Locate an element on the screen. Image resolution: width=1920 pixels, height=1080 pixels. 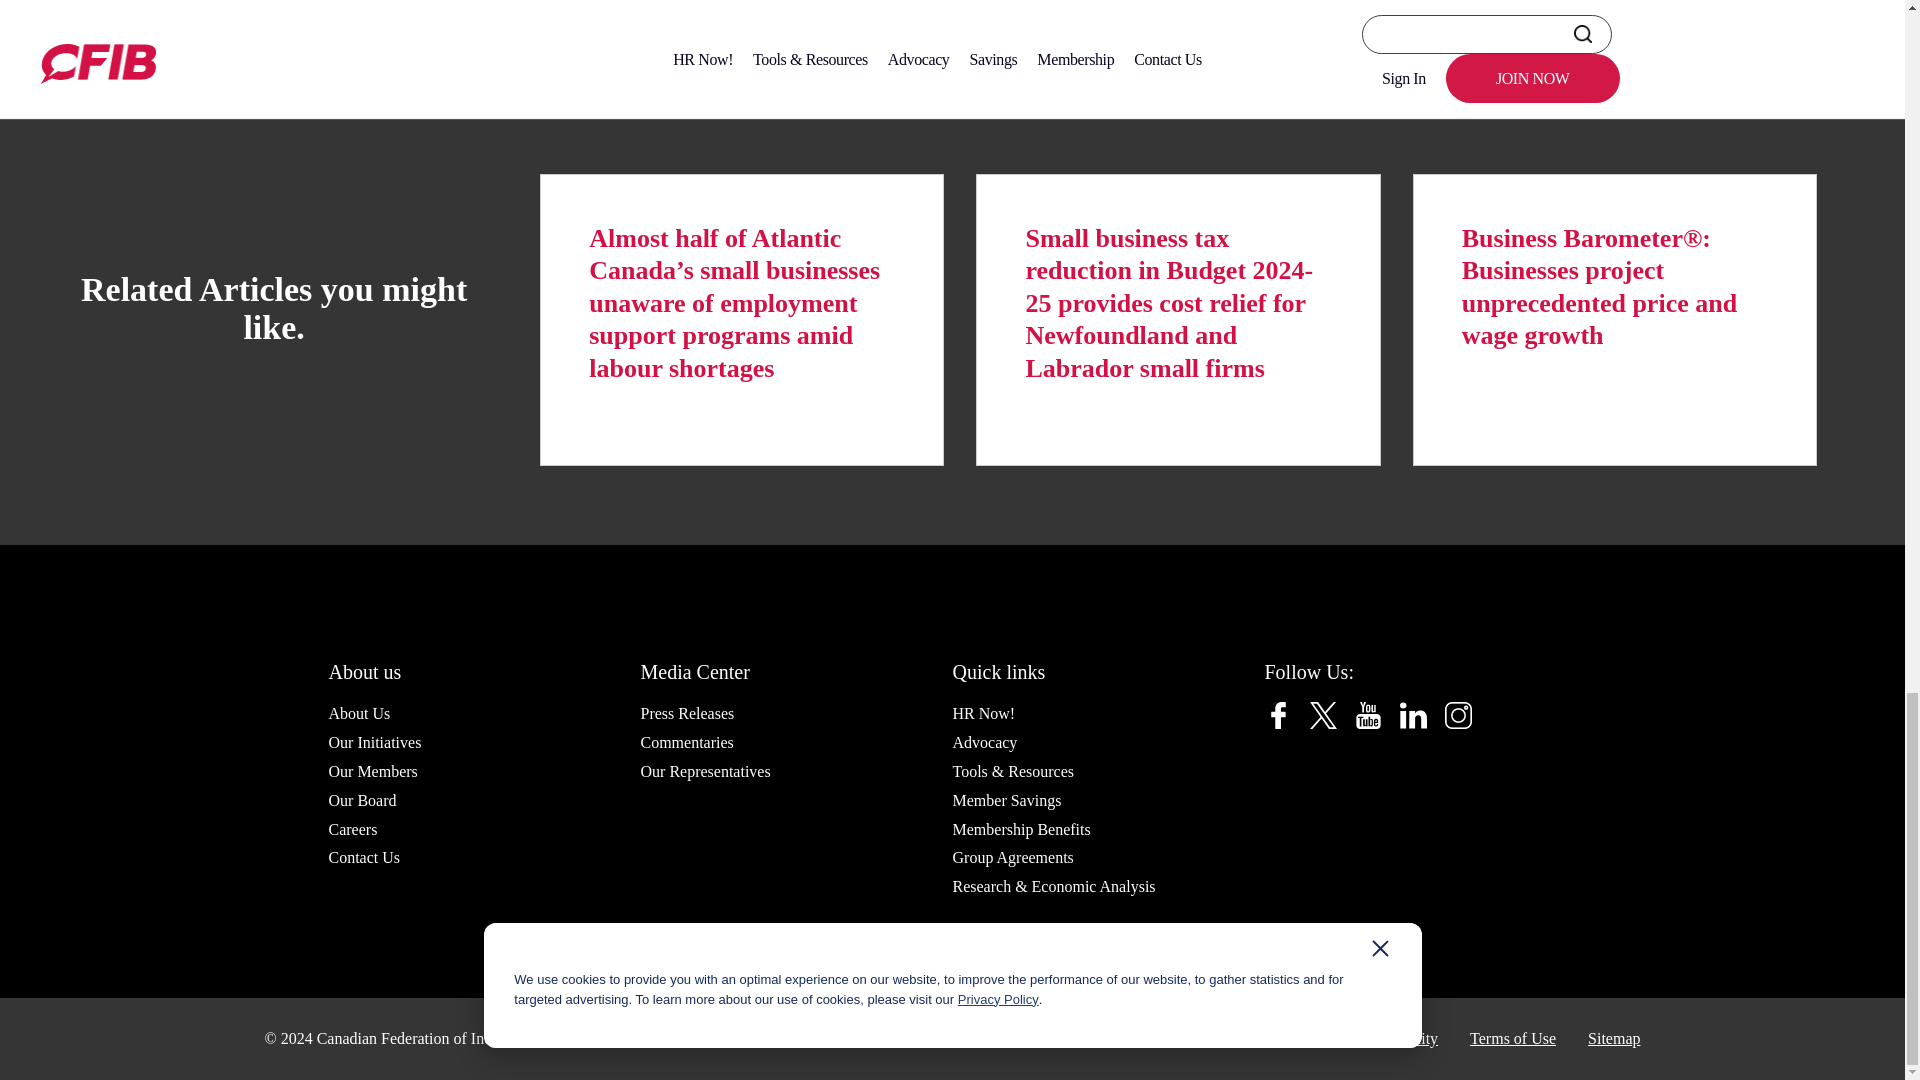
News Release is located at coordinates (295, 8).